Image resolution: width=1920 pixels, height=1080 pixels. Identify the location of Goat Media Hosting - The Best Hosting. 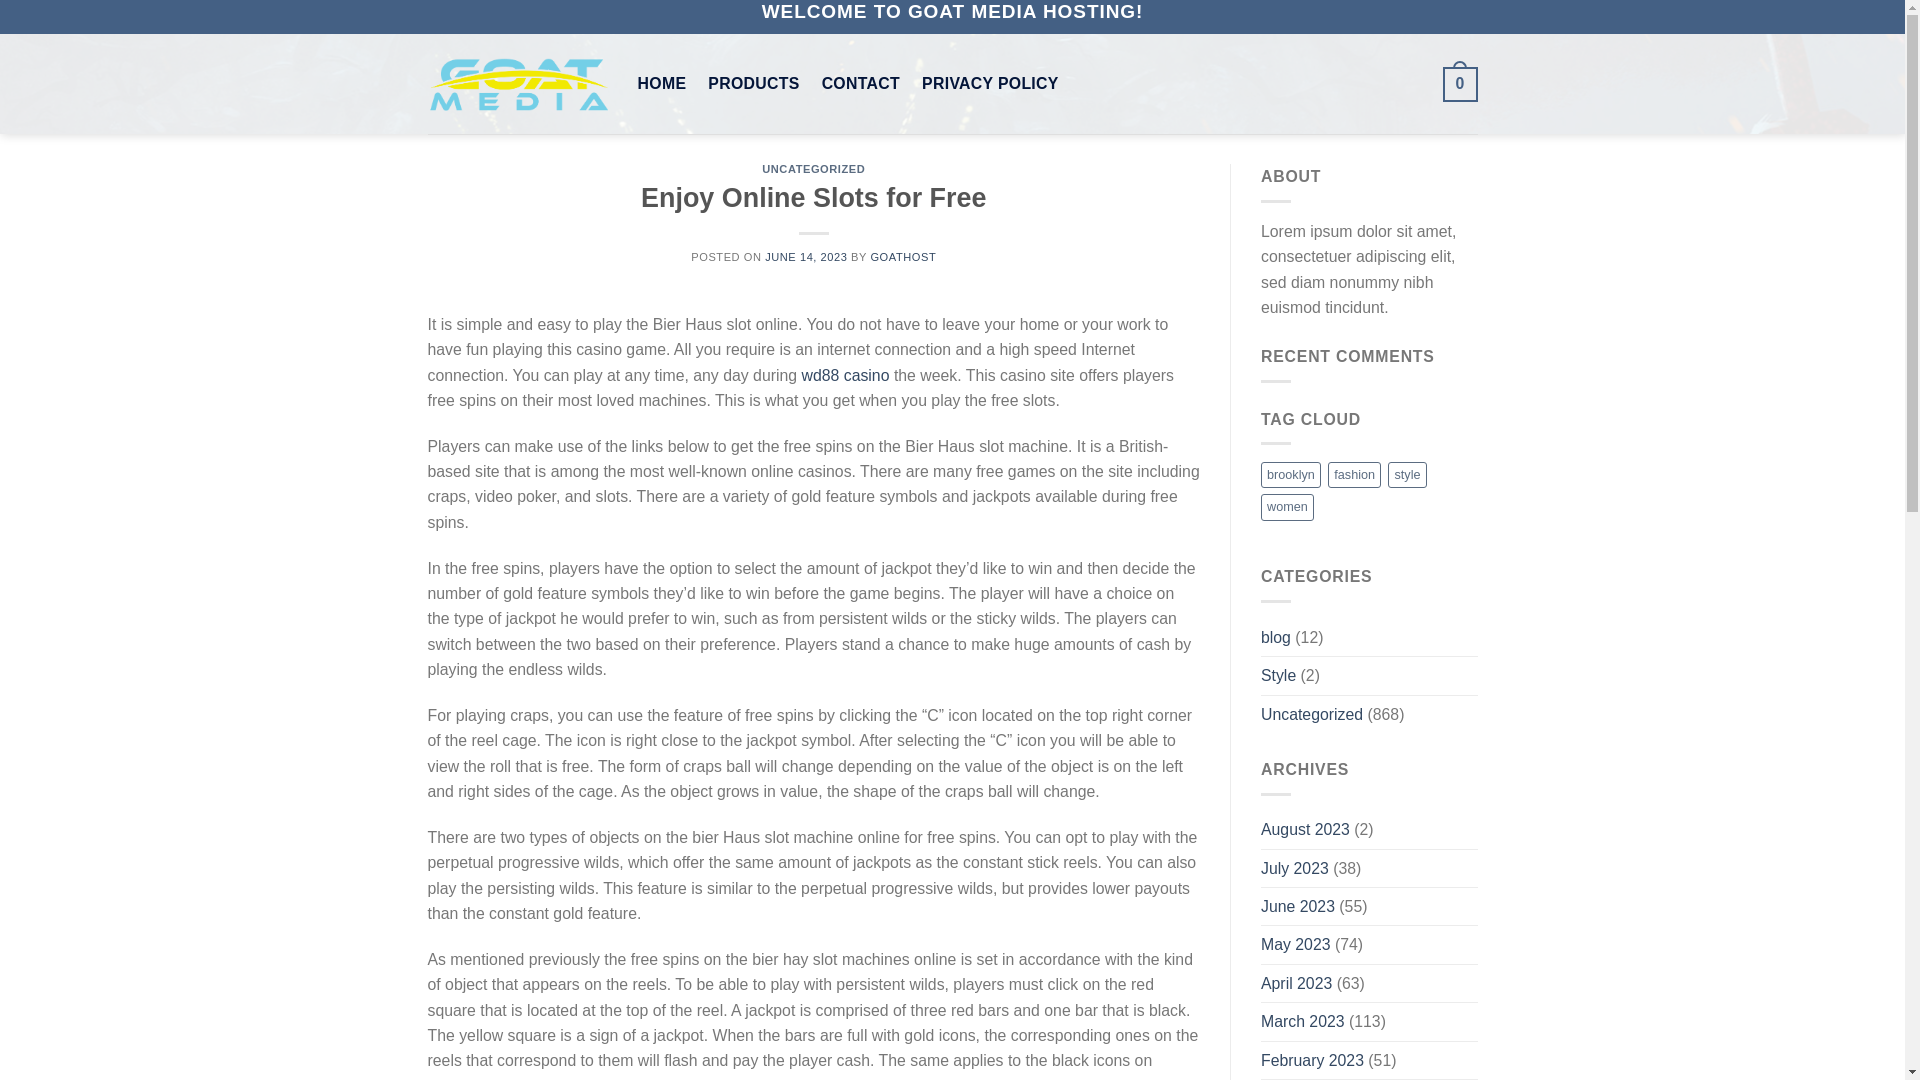
(518, 84).